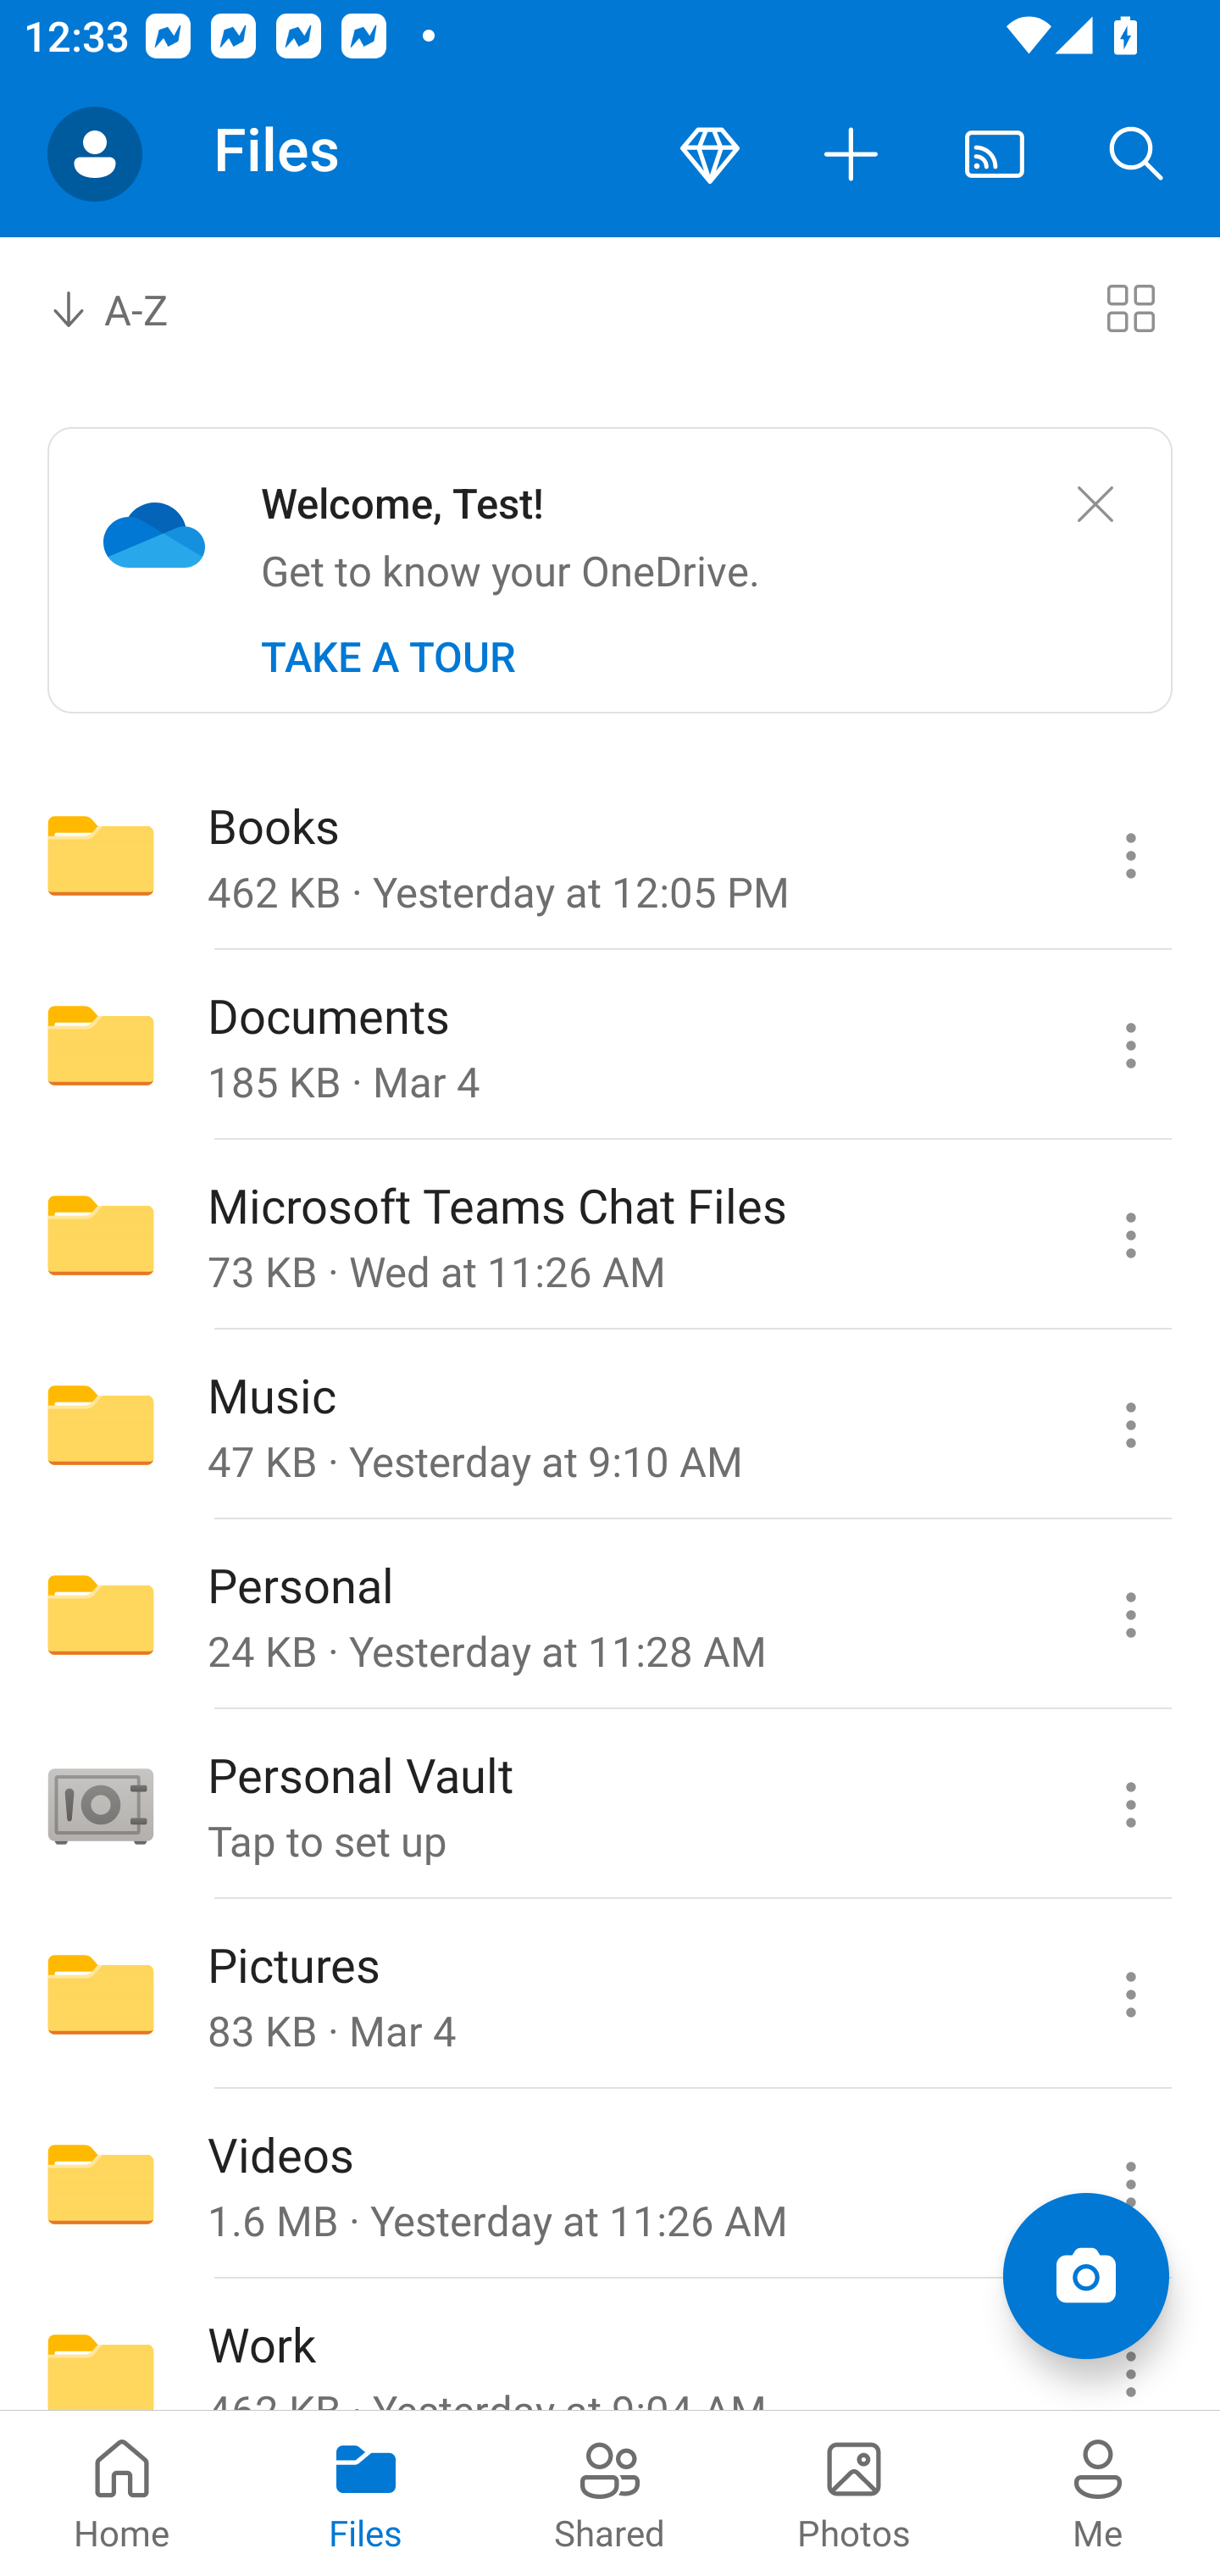 The image size is (1220, 2576). What do you see at coordinates (122, 2493) in the screenshot?
I see `Home pivot Home` at bounding box center [122, 2493].